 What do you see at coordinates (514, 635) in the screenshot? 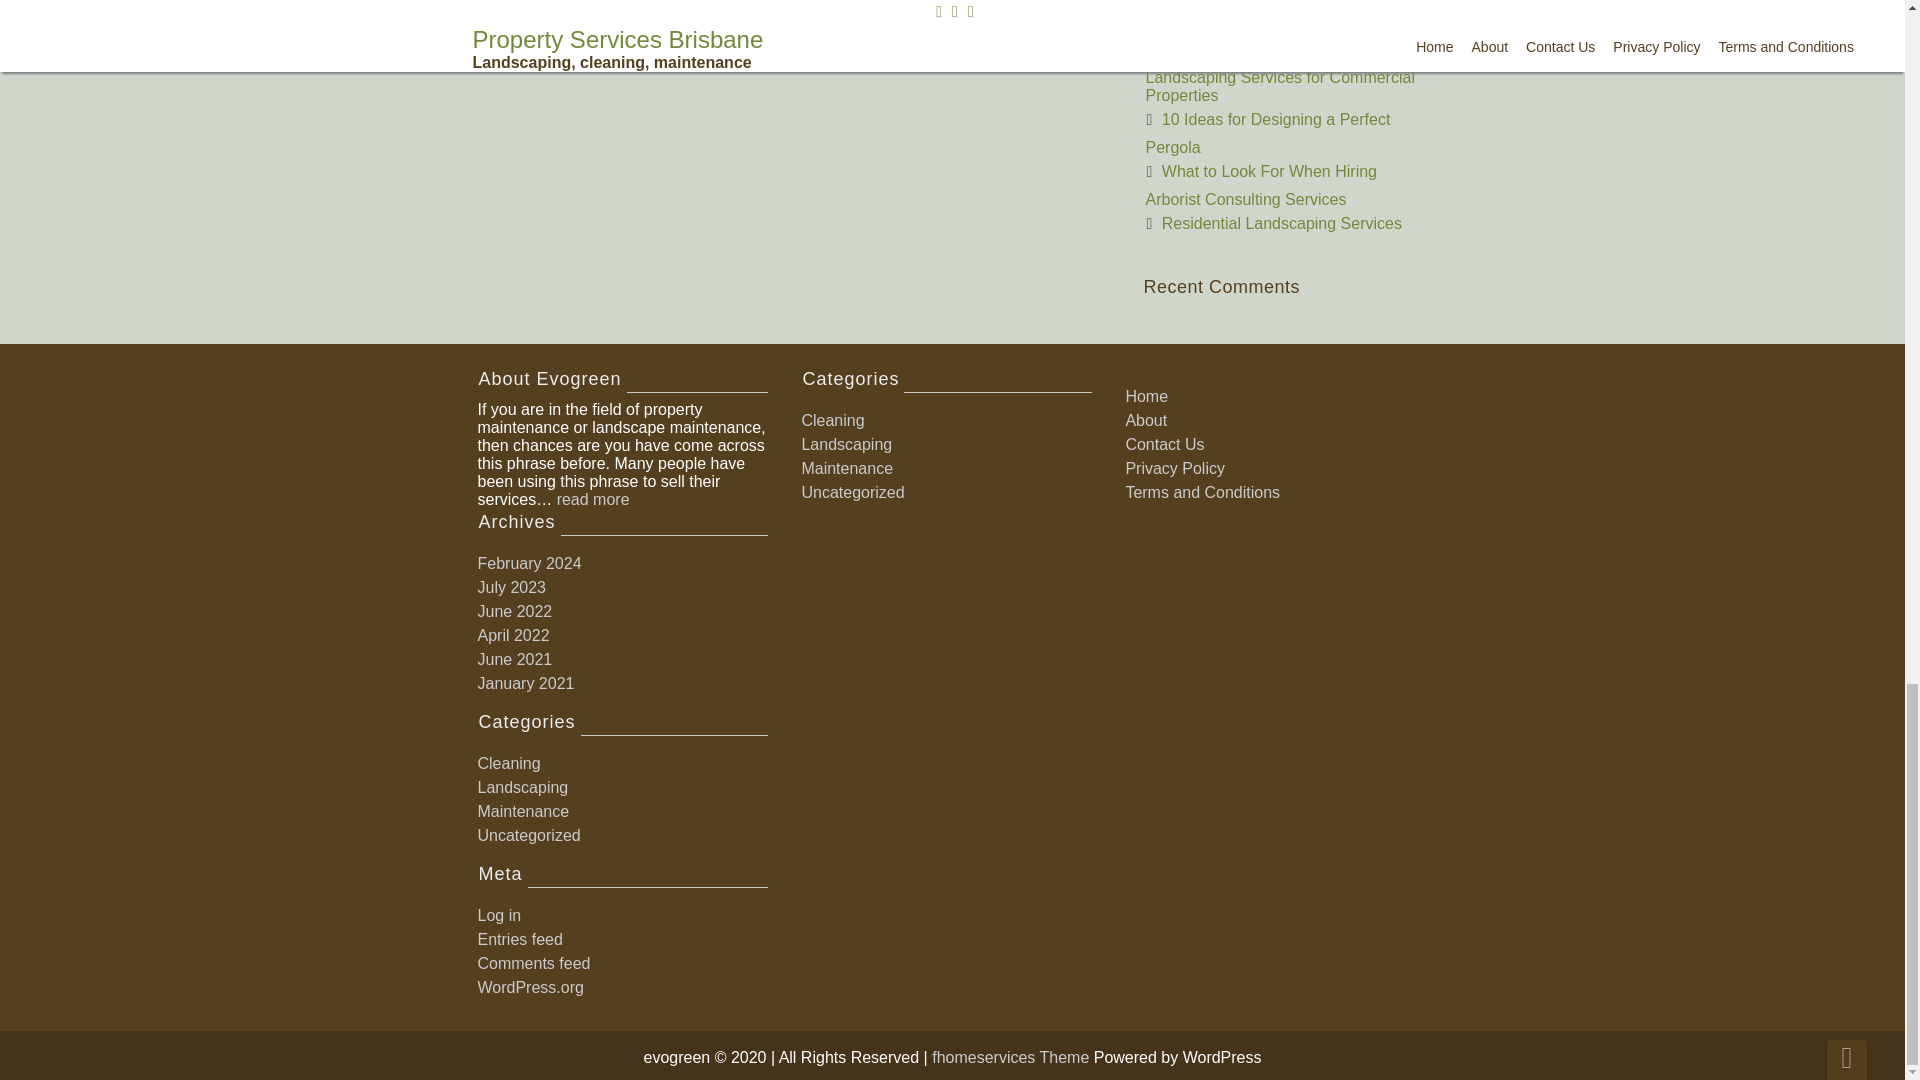
I see `April 2022` at bounding box center [514, 635].